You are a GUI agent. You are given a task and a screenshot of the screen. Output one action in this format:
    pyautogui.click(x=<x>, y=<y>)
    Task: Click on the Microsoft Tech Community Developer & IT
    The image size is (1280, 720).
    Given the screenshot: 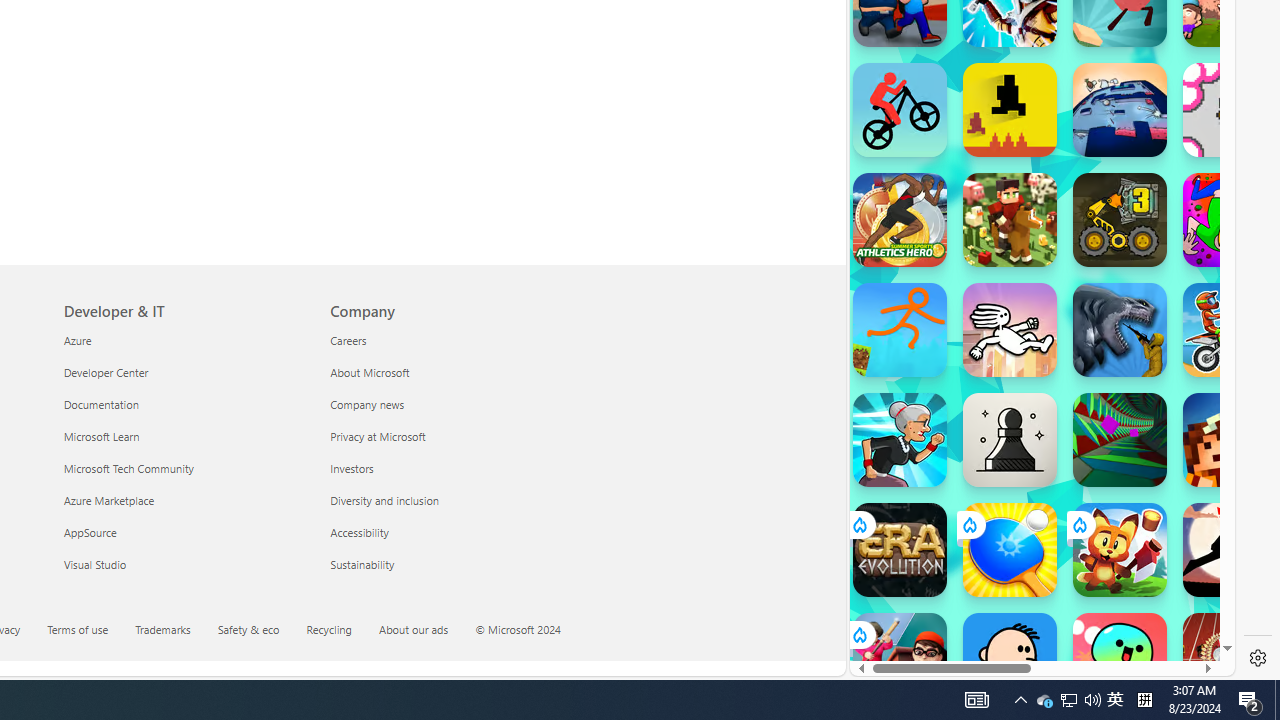 What is the action you would take?
    pyautogui.click(x=128, y=468)
    